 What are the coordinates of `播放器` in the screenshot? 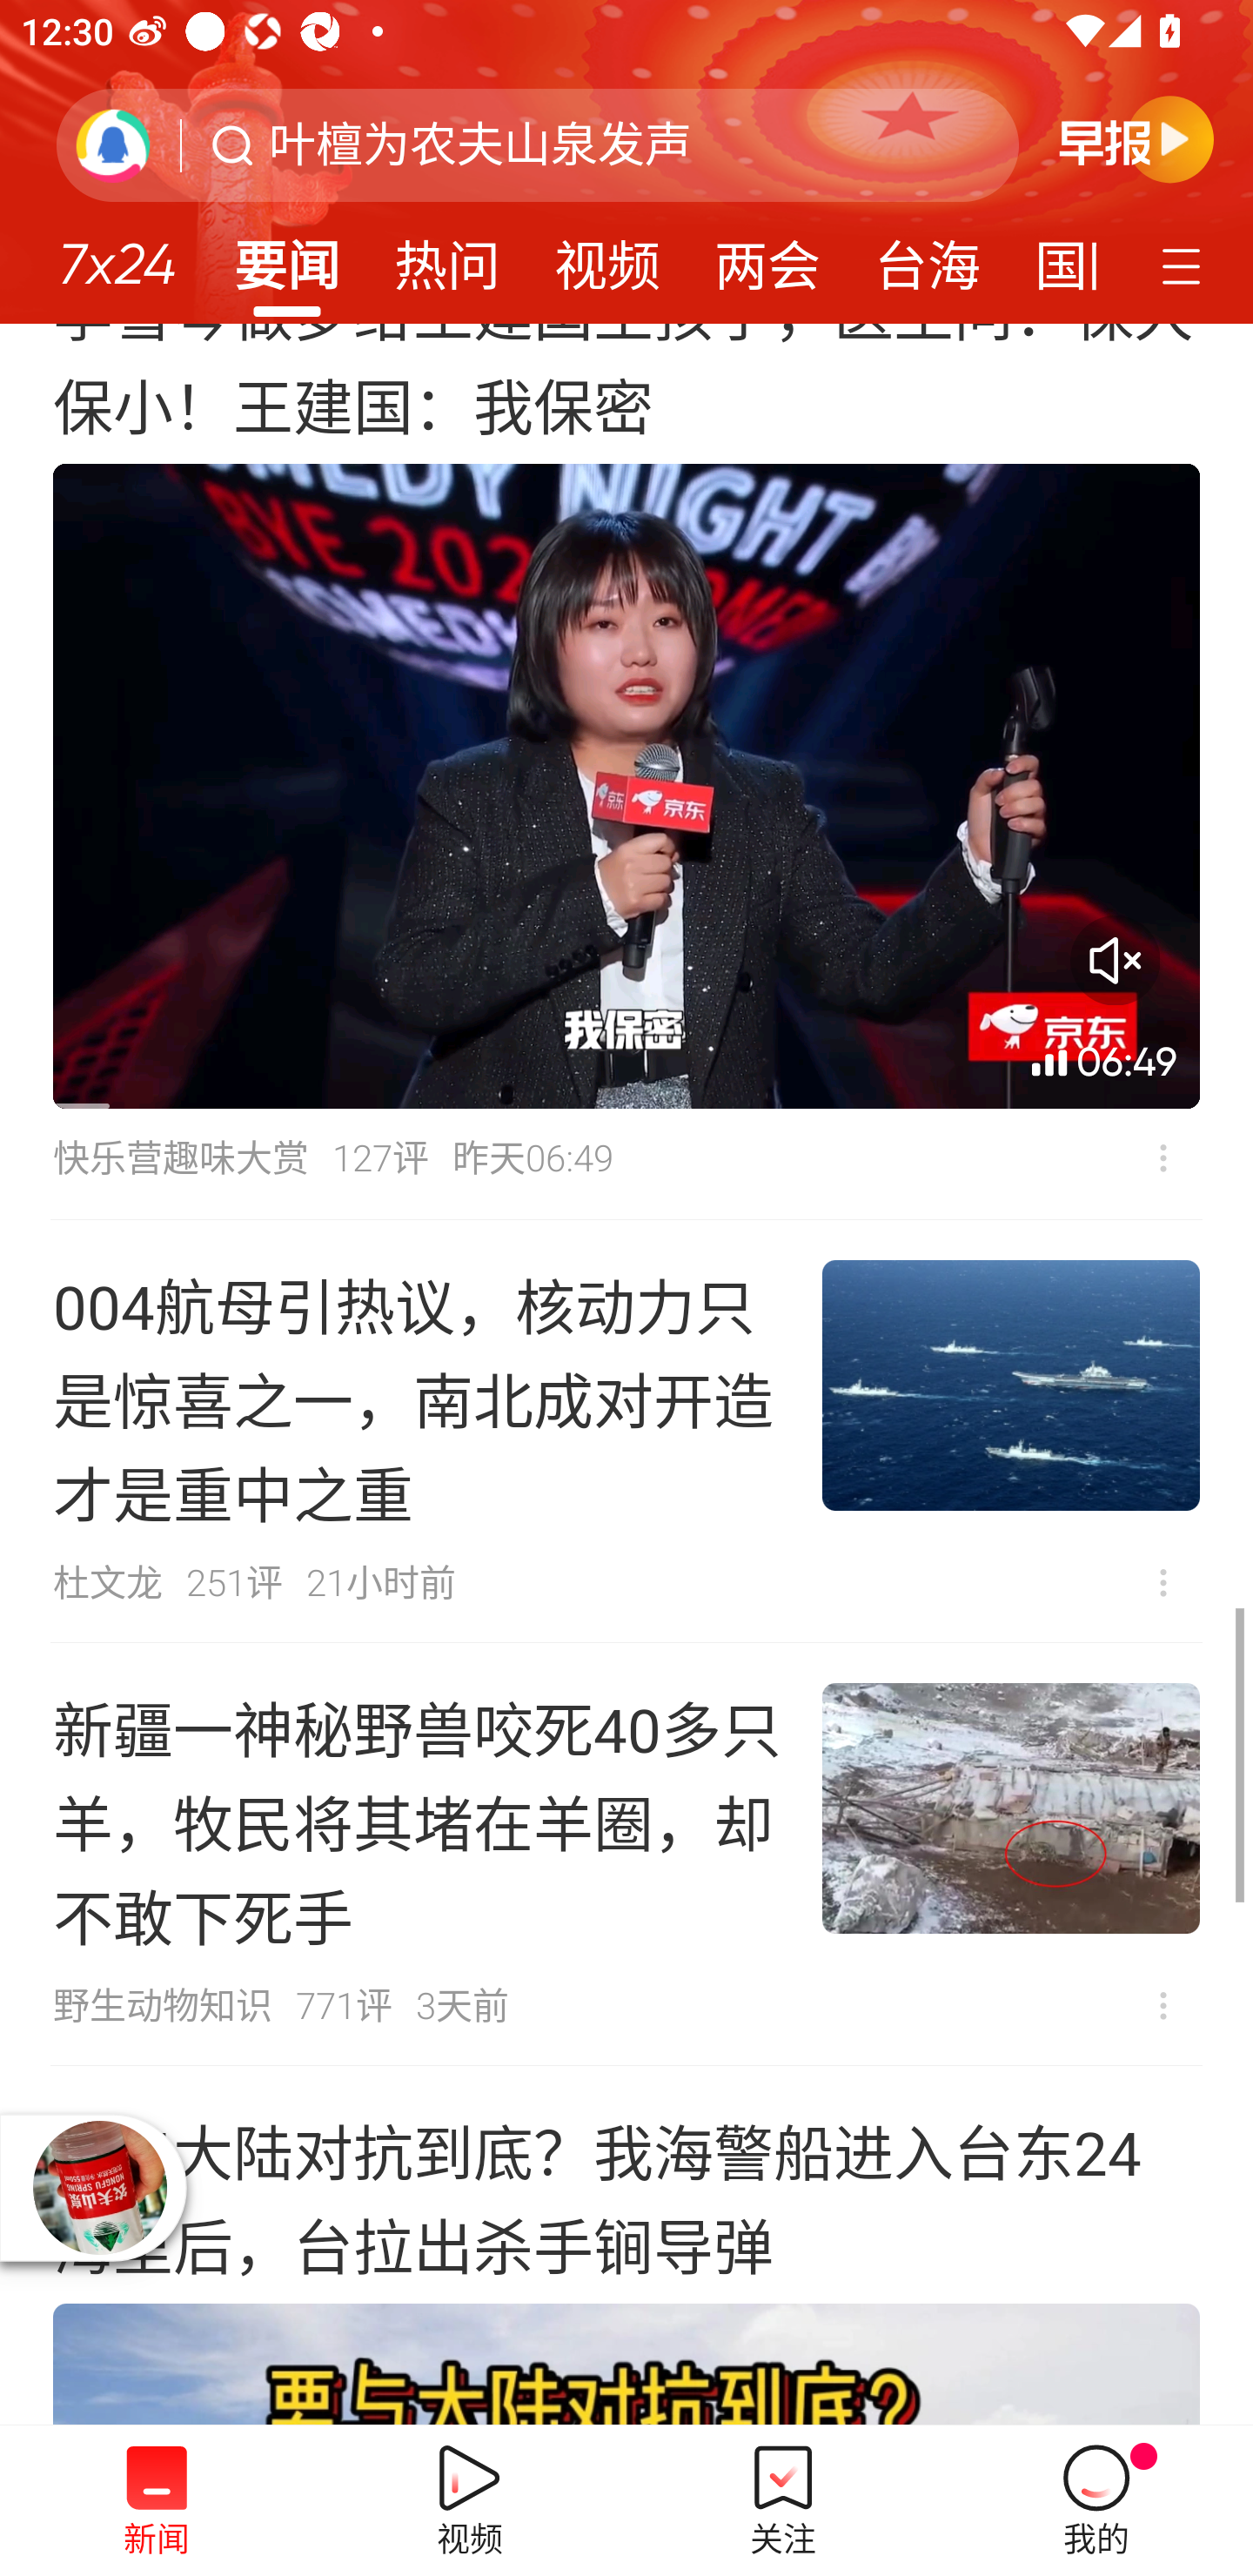 It's located at (99, 2188).